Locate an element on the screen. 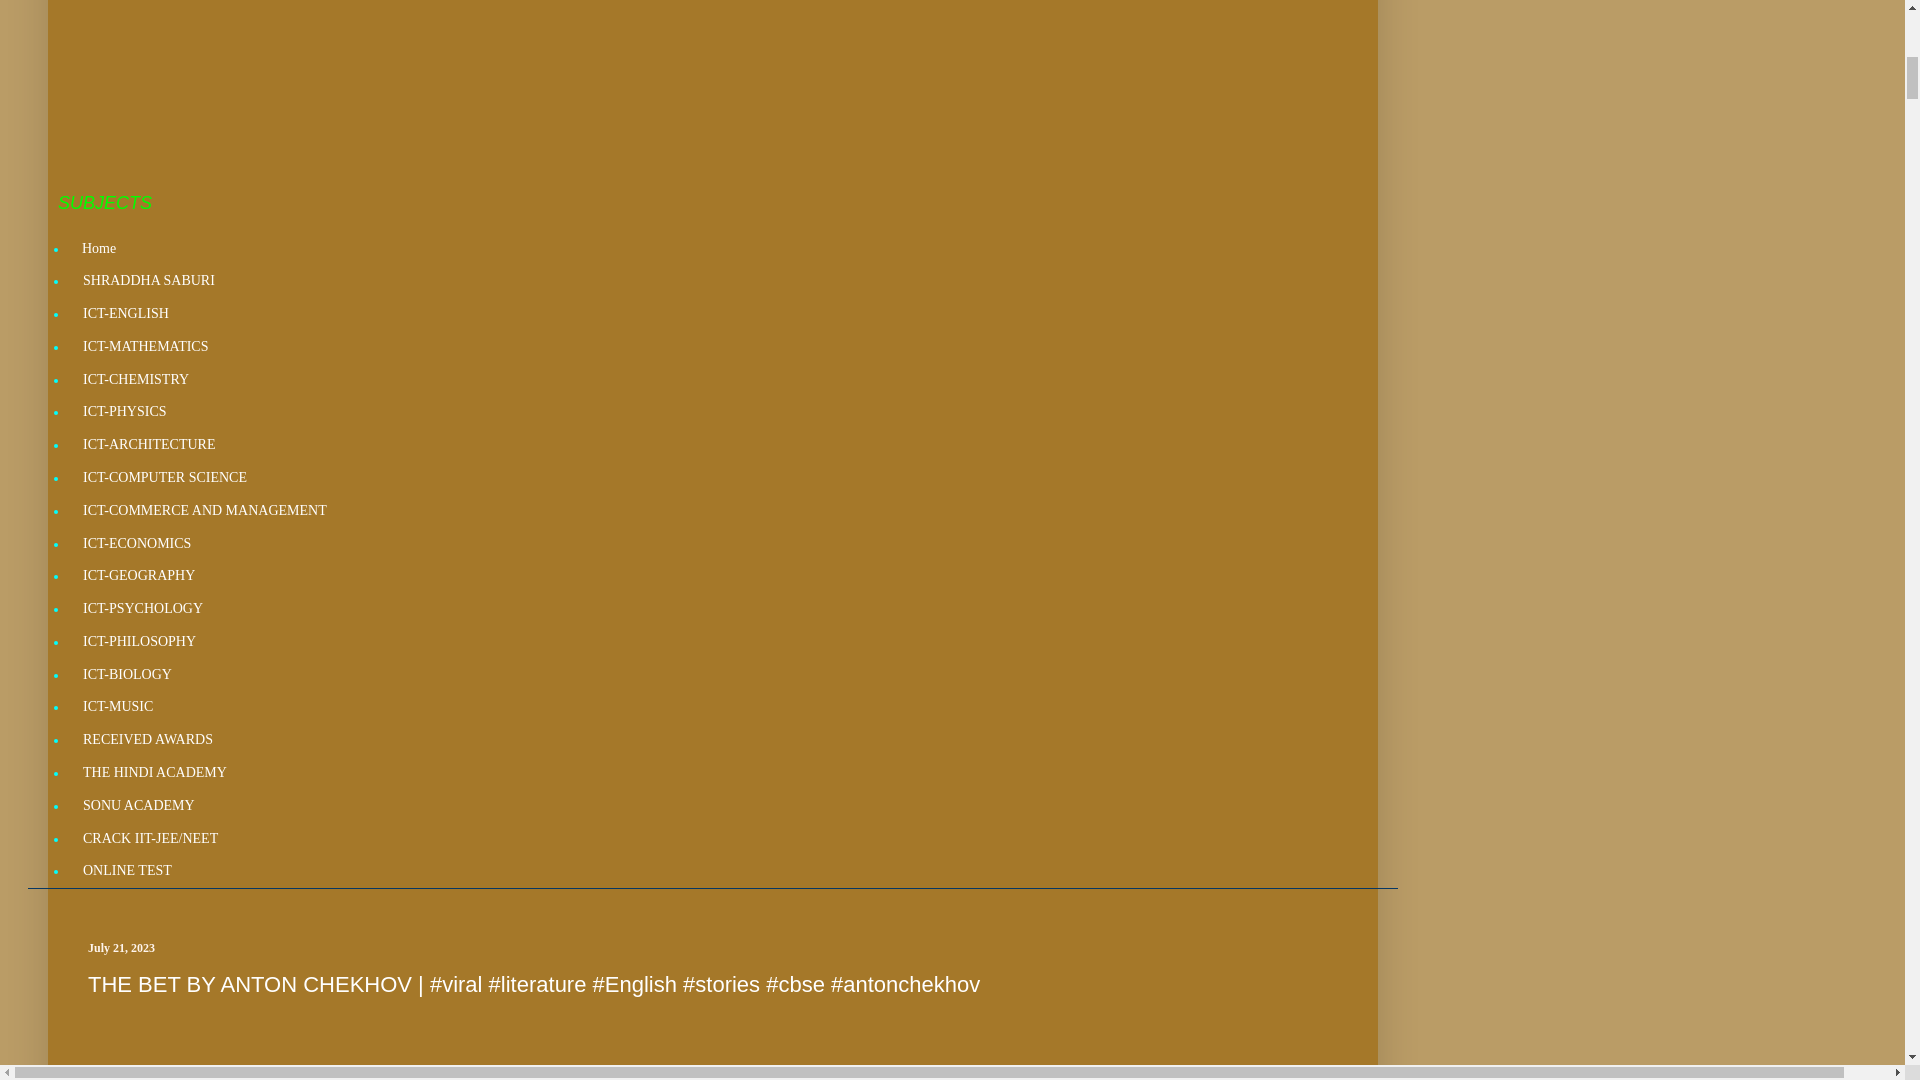 The height and width of the screenshot is (1080, 1920). ICT-ARCHITECTURE is located at coordinates (148, 445).